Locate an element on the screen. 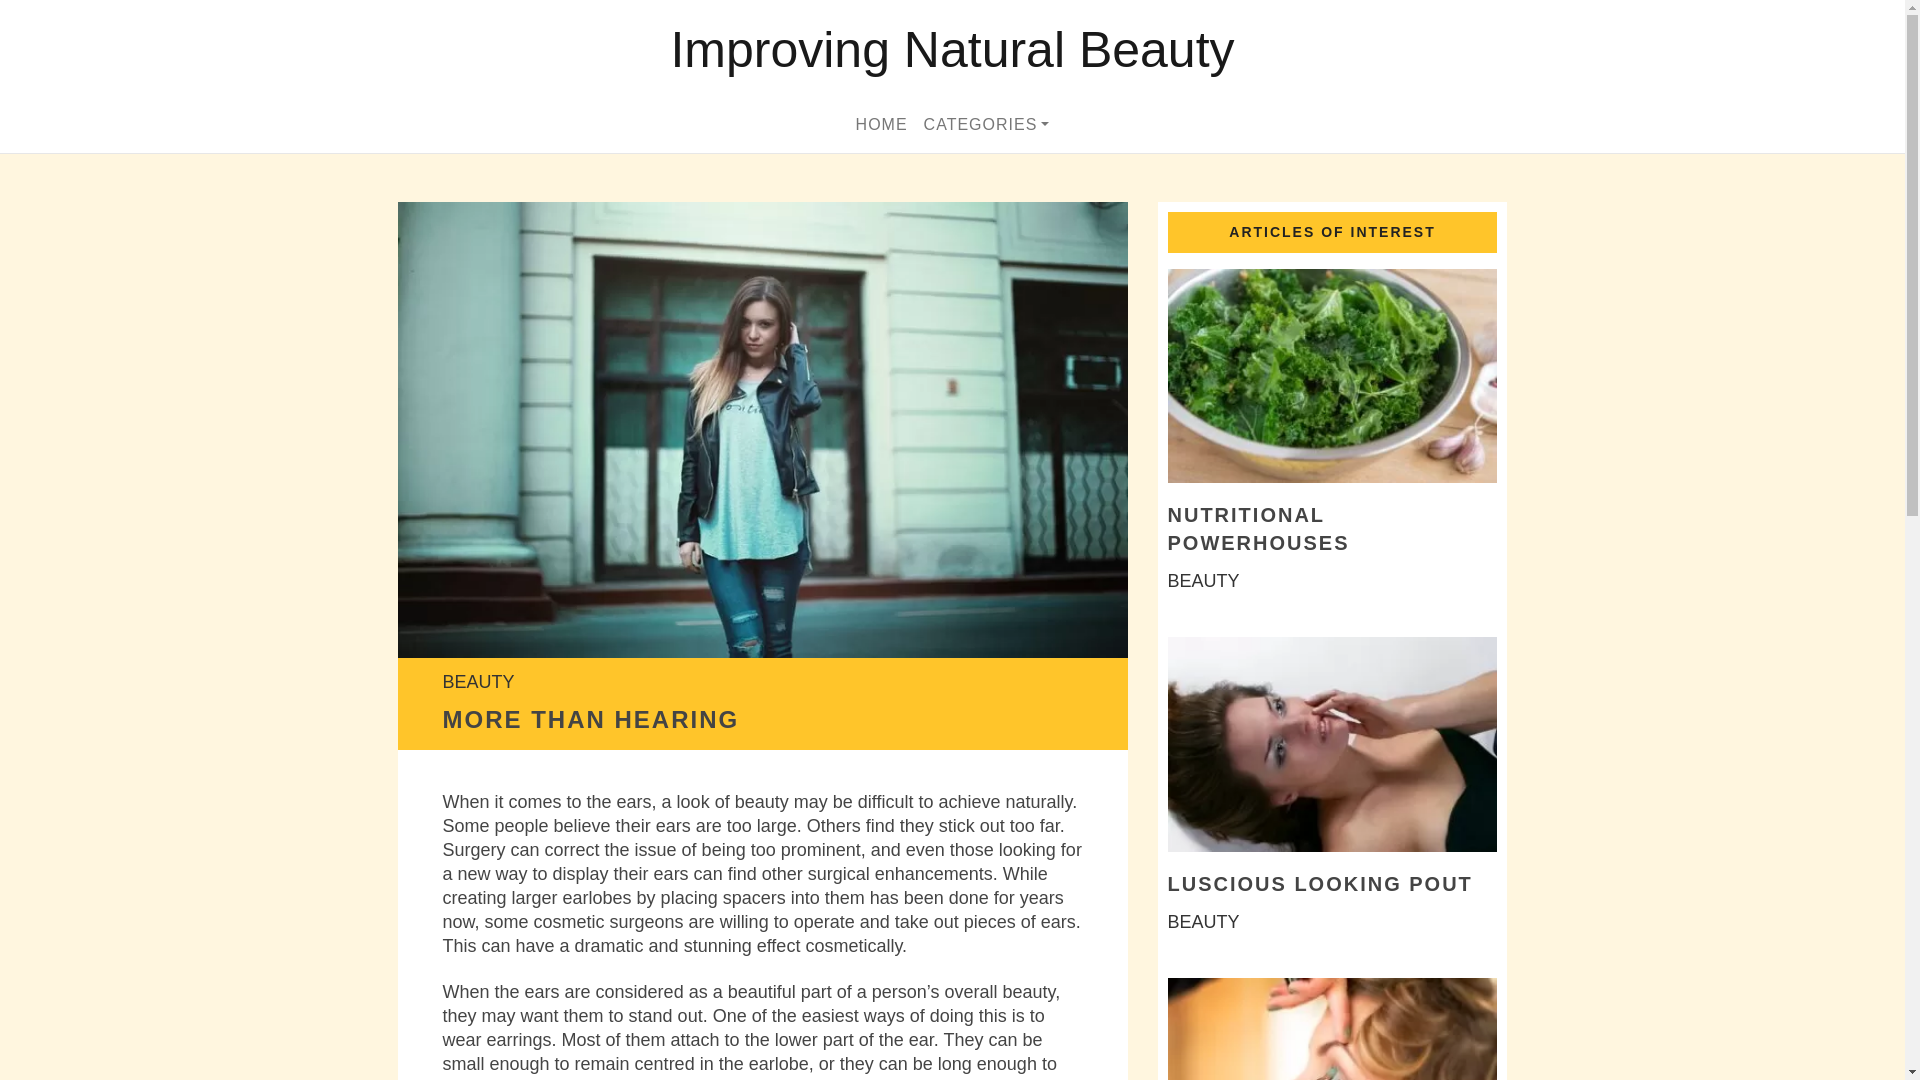 This screenshot has height=1080, width=1920. CATEGORIES is located at coordinates (986, 124).